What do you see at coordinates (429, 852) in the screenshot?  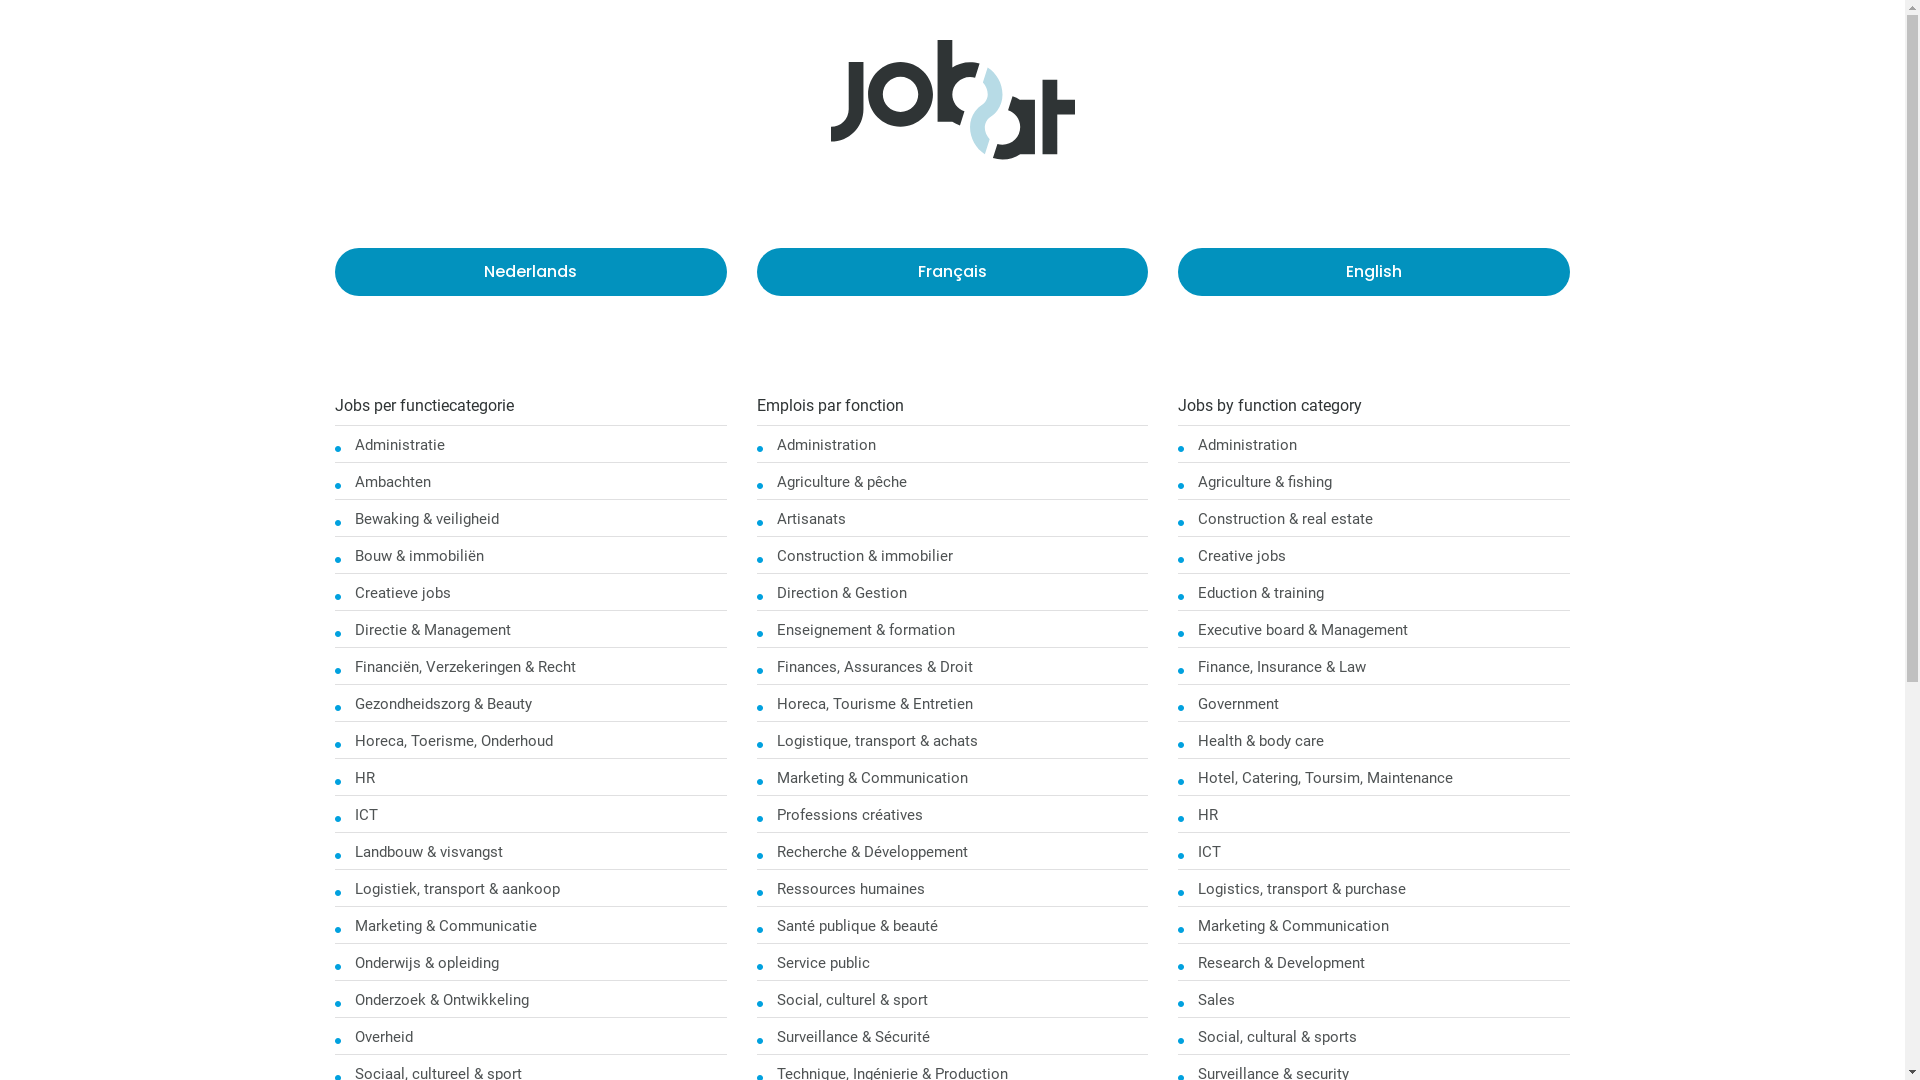 I see `Landbouw & visvangst` at bounding box center [429, 852].